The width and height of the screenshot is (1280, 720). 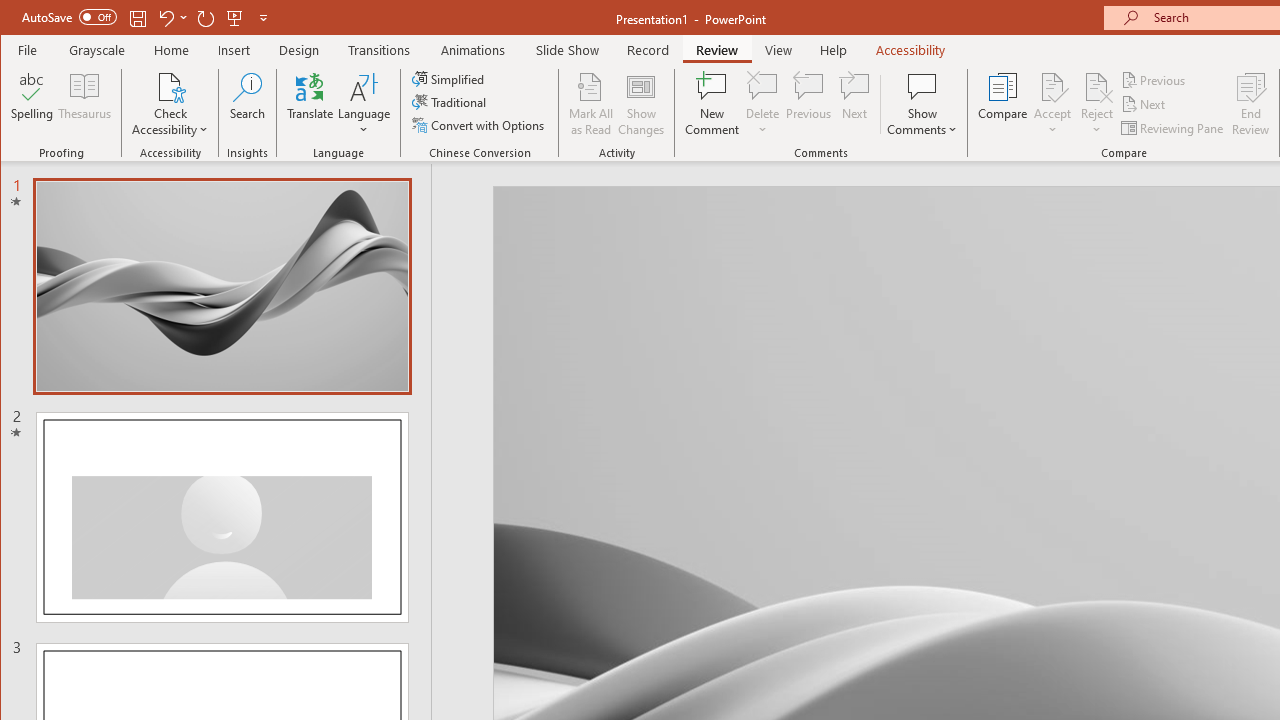 What do you see at coordinates (1002, 104) in the screenshot?
I see `Compare` at bounding box center [1002, 104].